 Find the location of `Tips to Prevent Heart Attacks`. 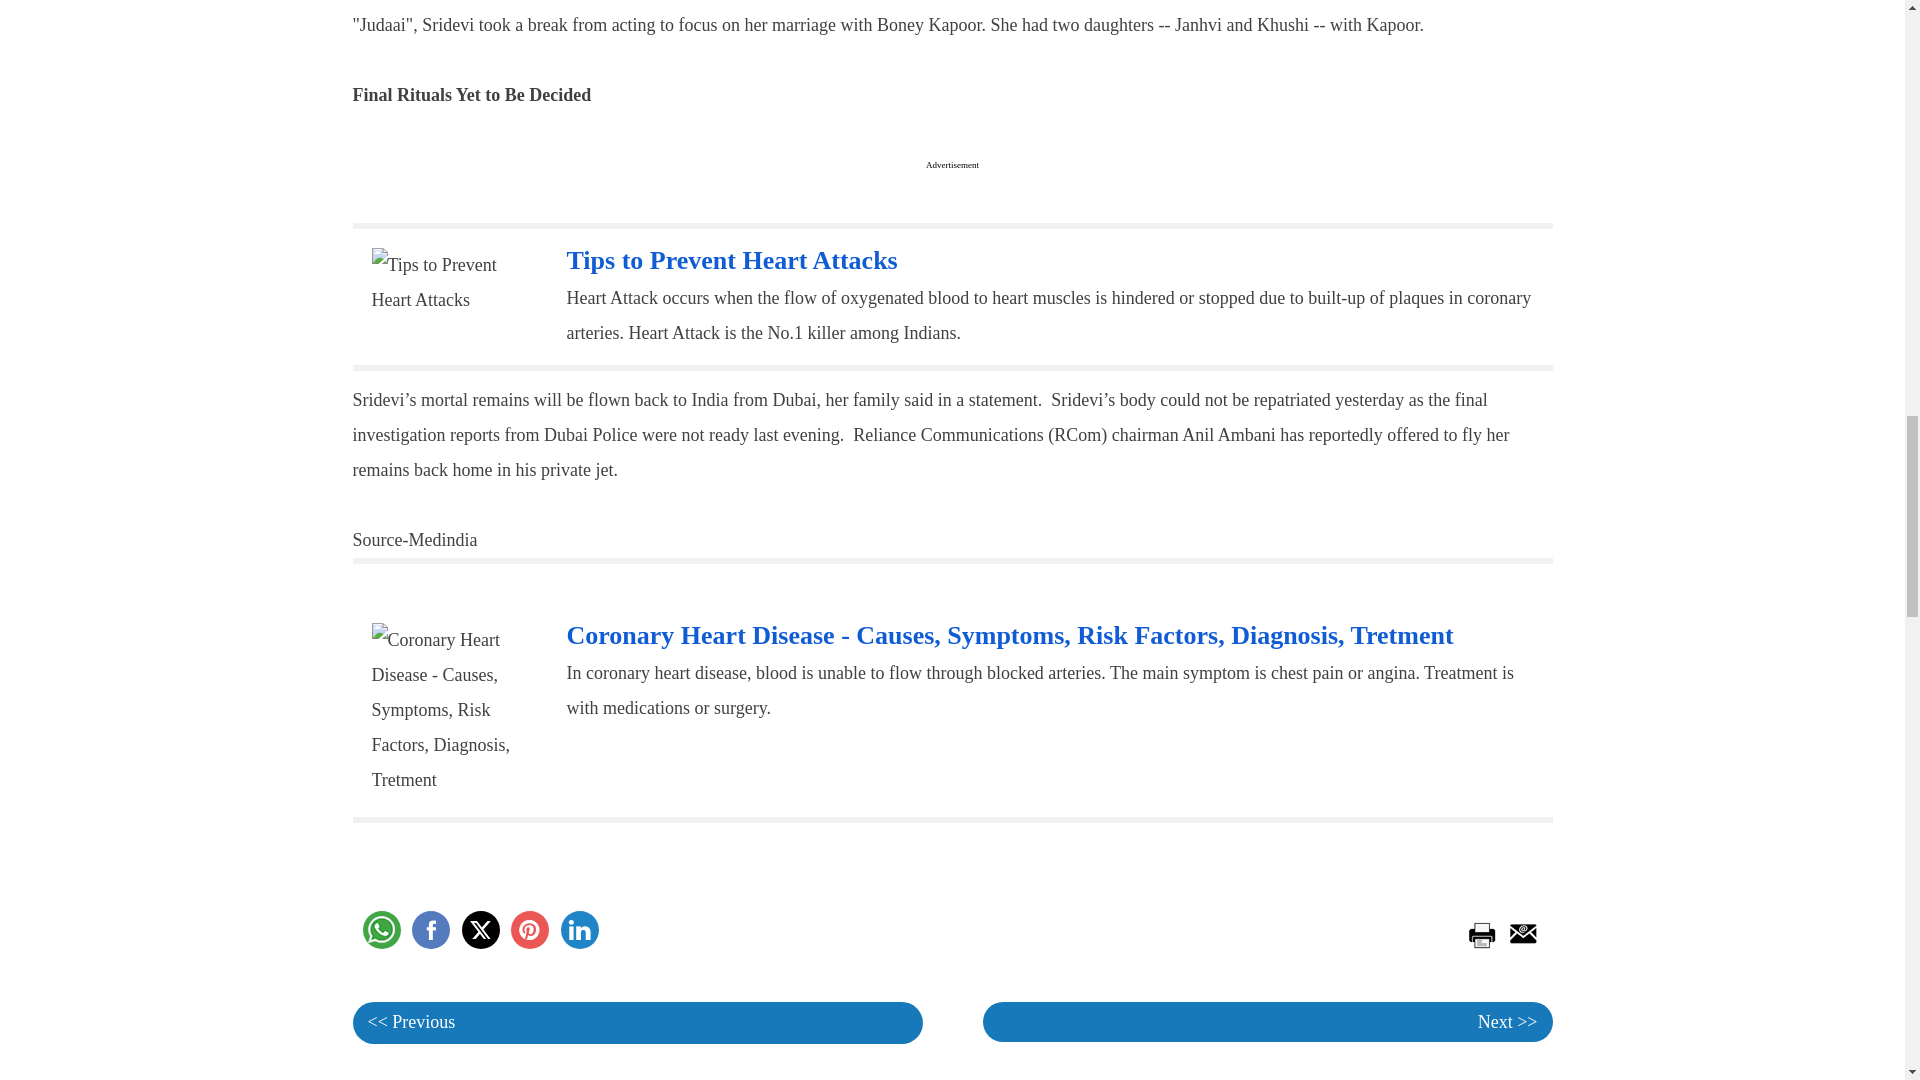

Tips to Prevent Heart Attacks is located at coordinates (454, 282).